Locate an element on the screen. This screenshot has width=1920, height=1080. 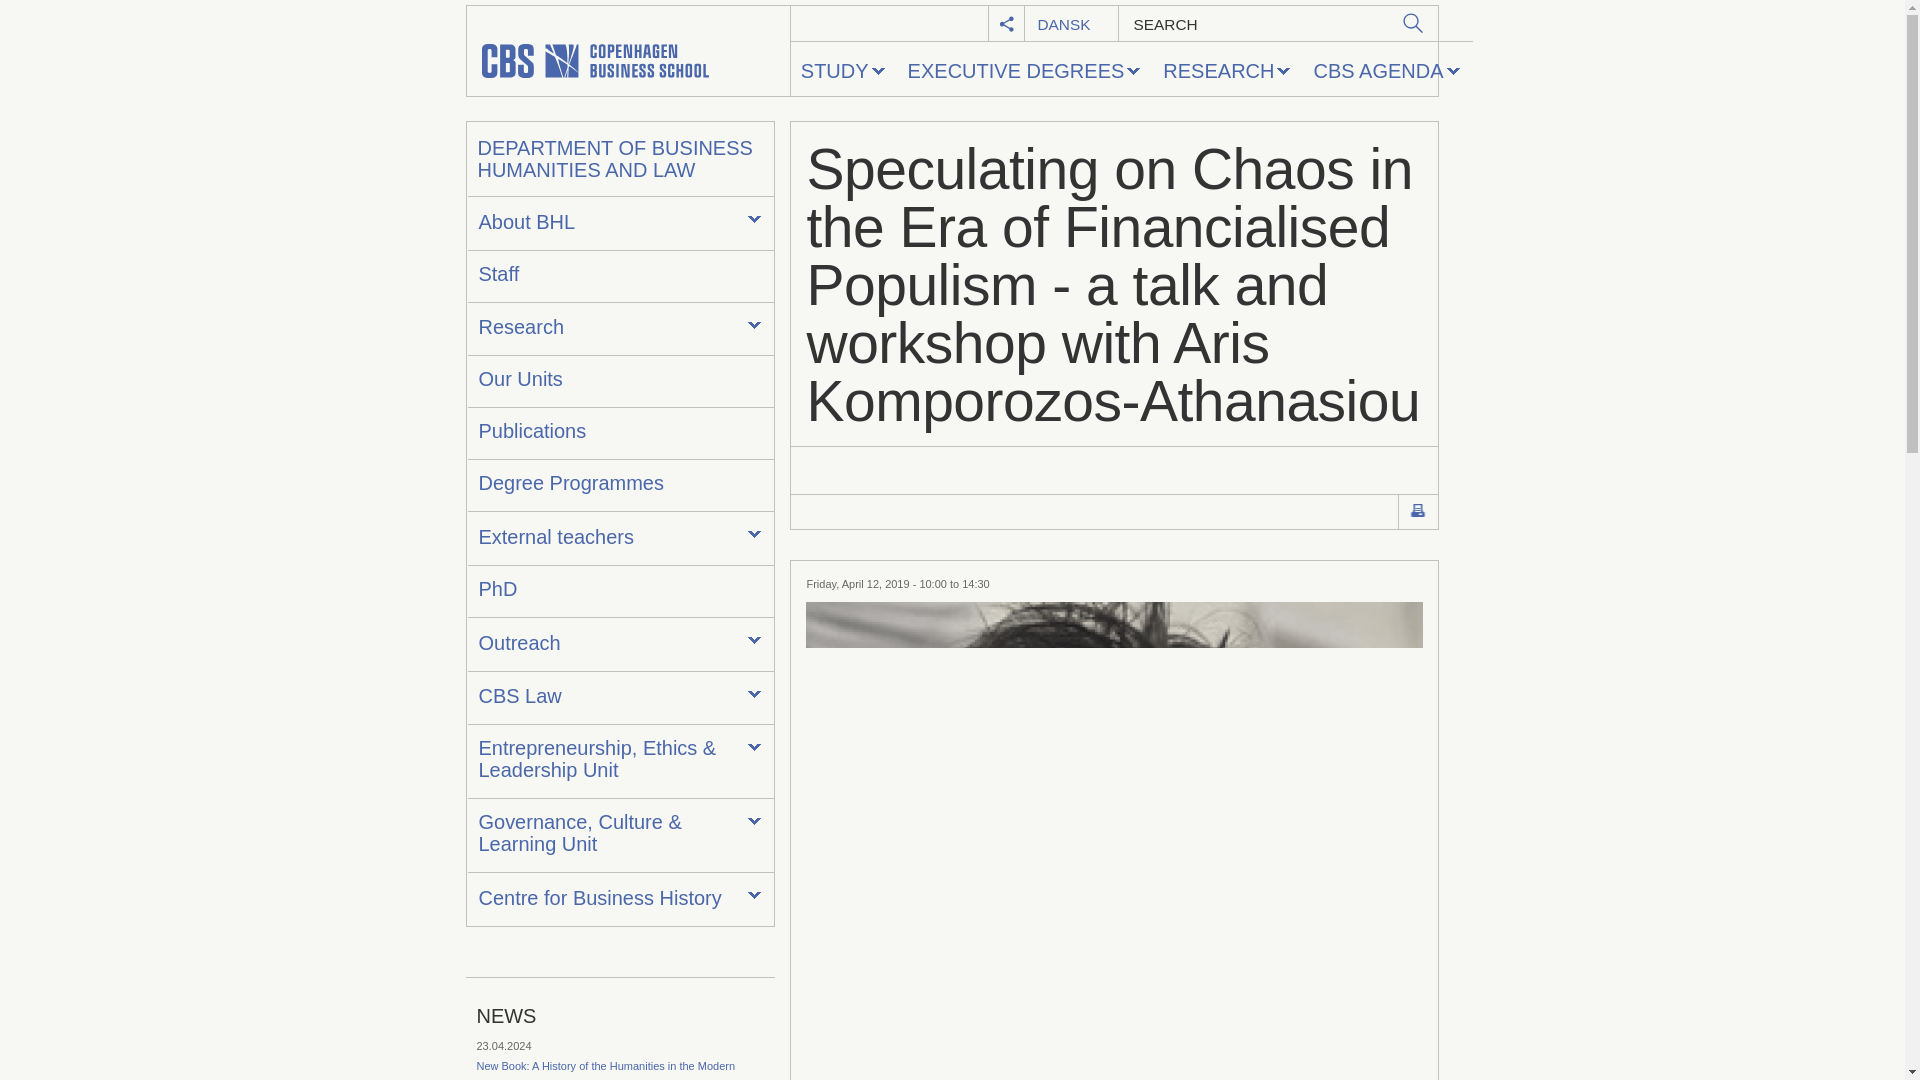
CBS AGENDA is located at coordinates (1388, 70).